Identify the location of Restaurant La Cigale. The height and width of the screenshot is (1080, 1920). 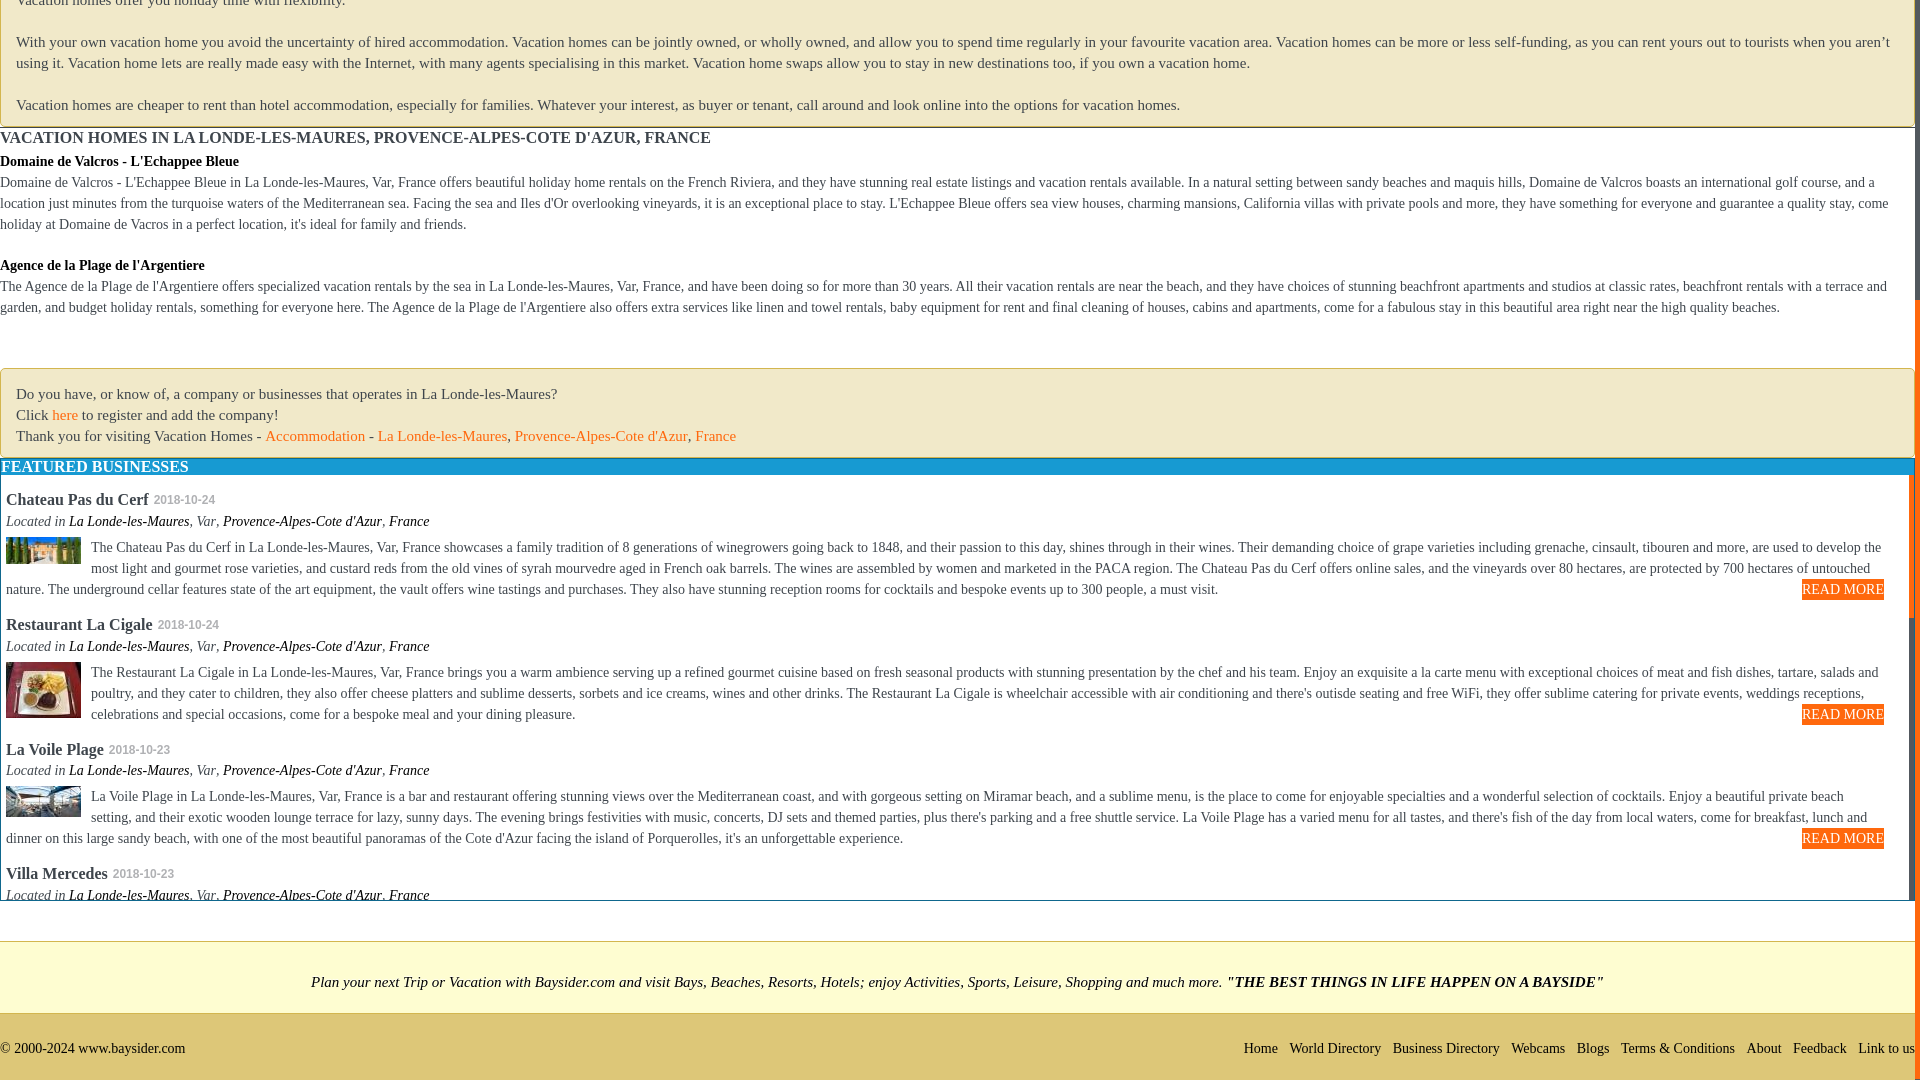
(79, 624).